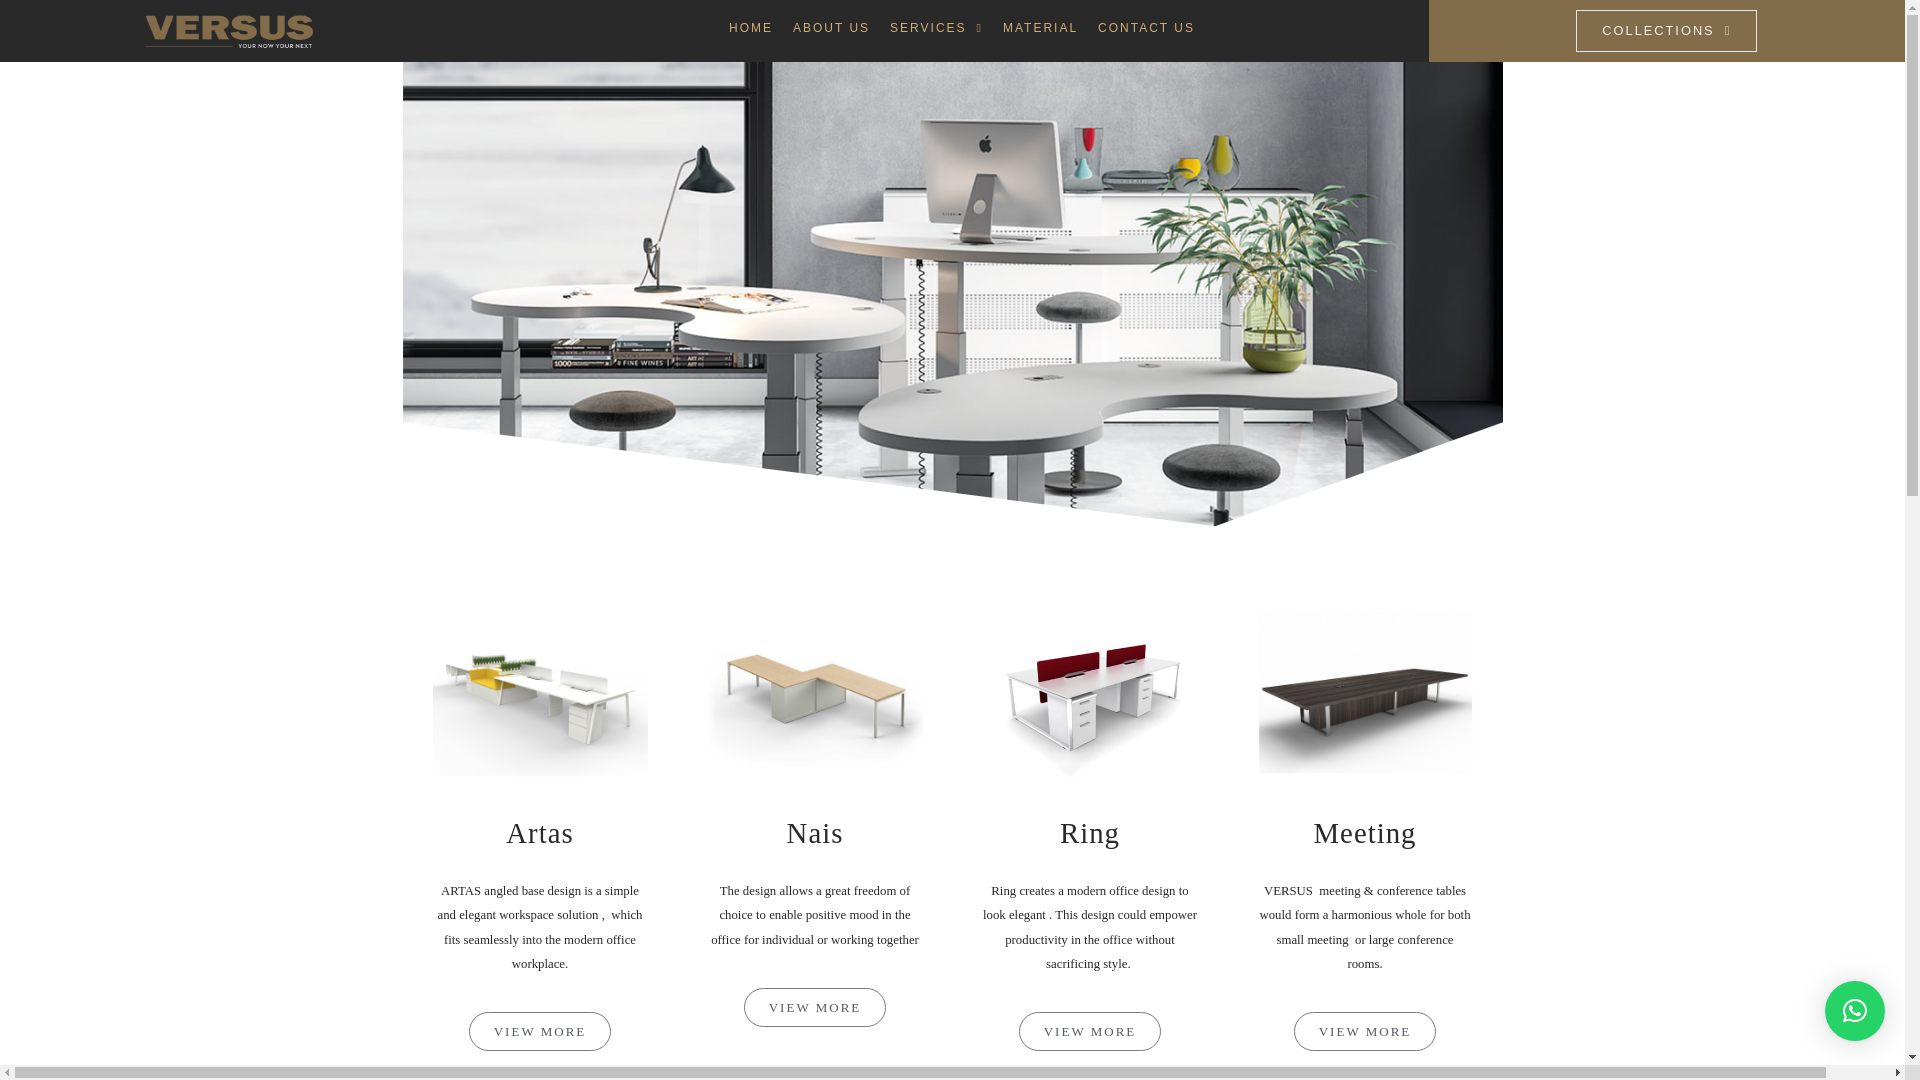 The width and height of the screenshot is (1920, 1080). I want to click on CONTACT US, so click(1146, 28).